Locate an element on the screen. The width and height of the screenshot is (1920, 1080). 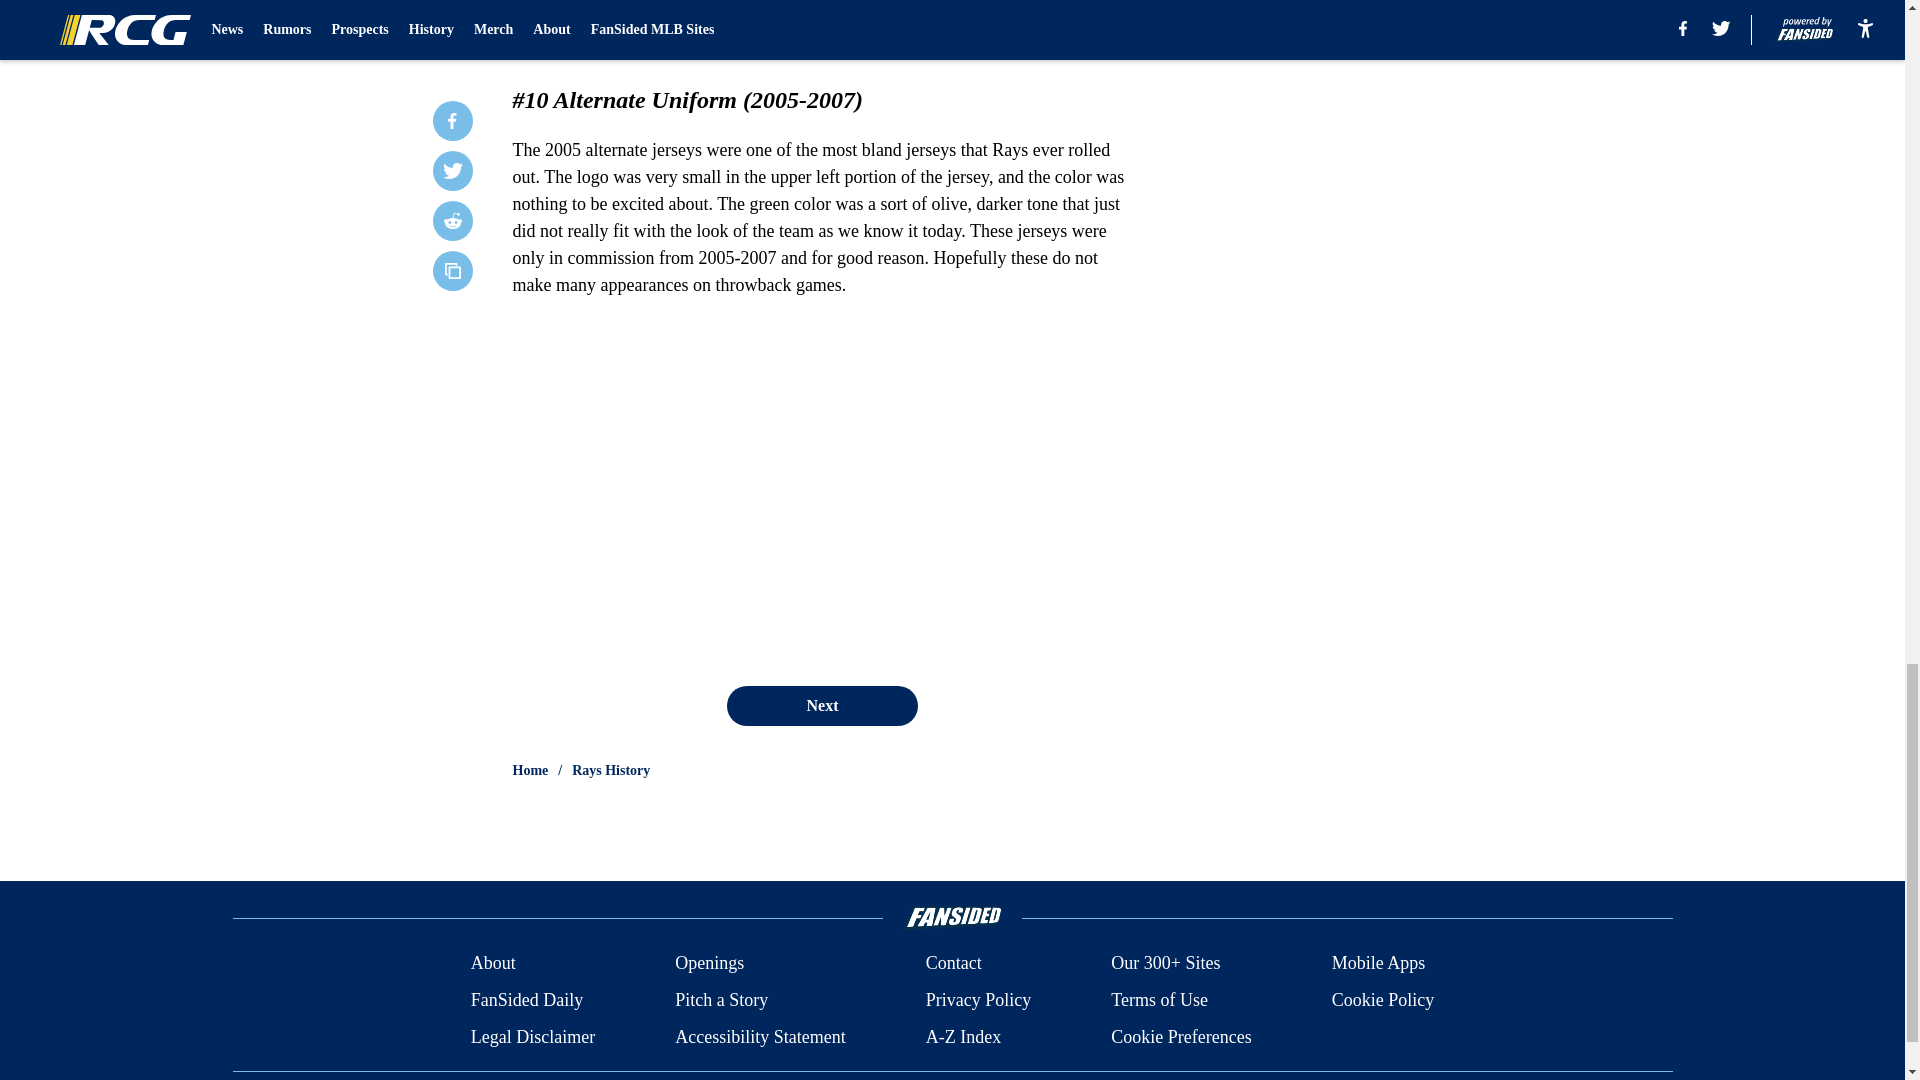
Openings is located at coordinates (710, 964).